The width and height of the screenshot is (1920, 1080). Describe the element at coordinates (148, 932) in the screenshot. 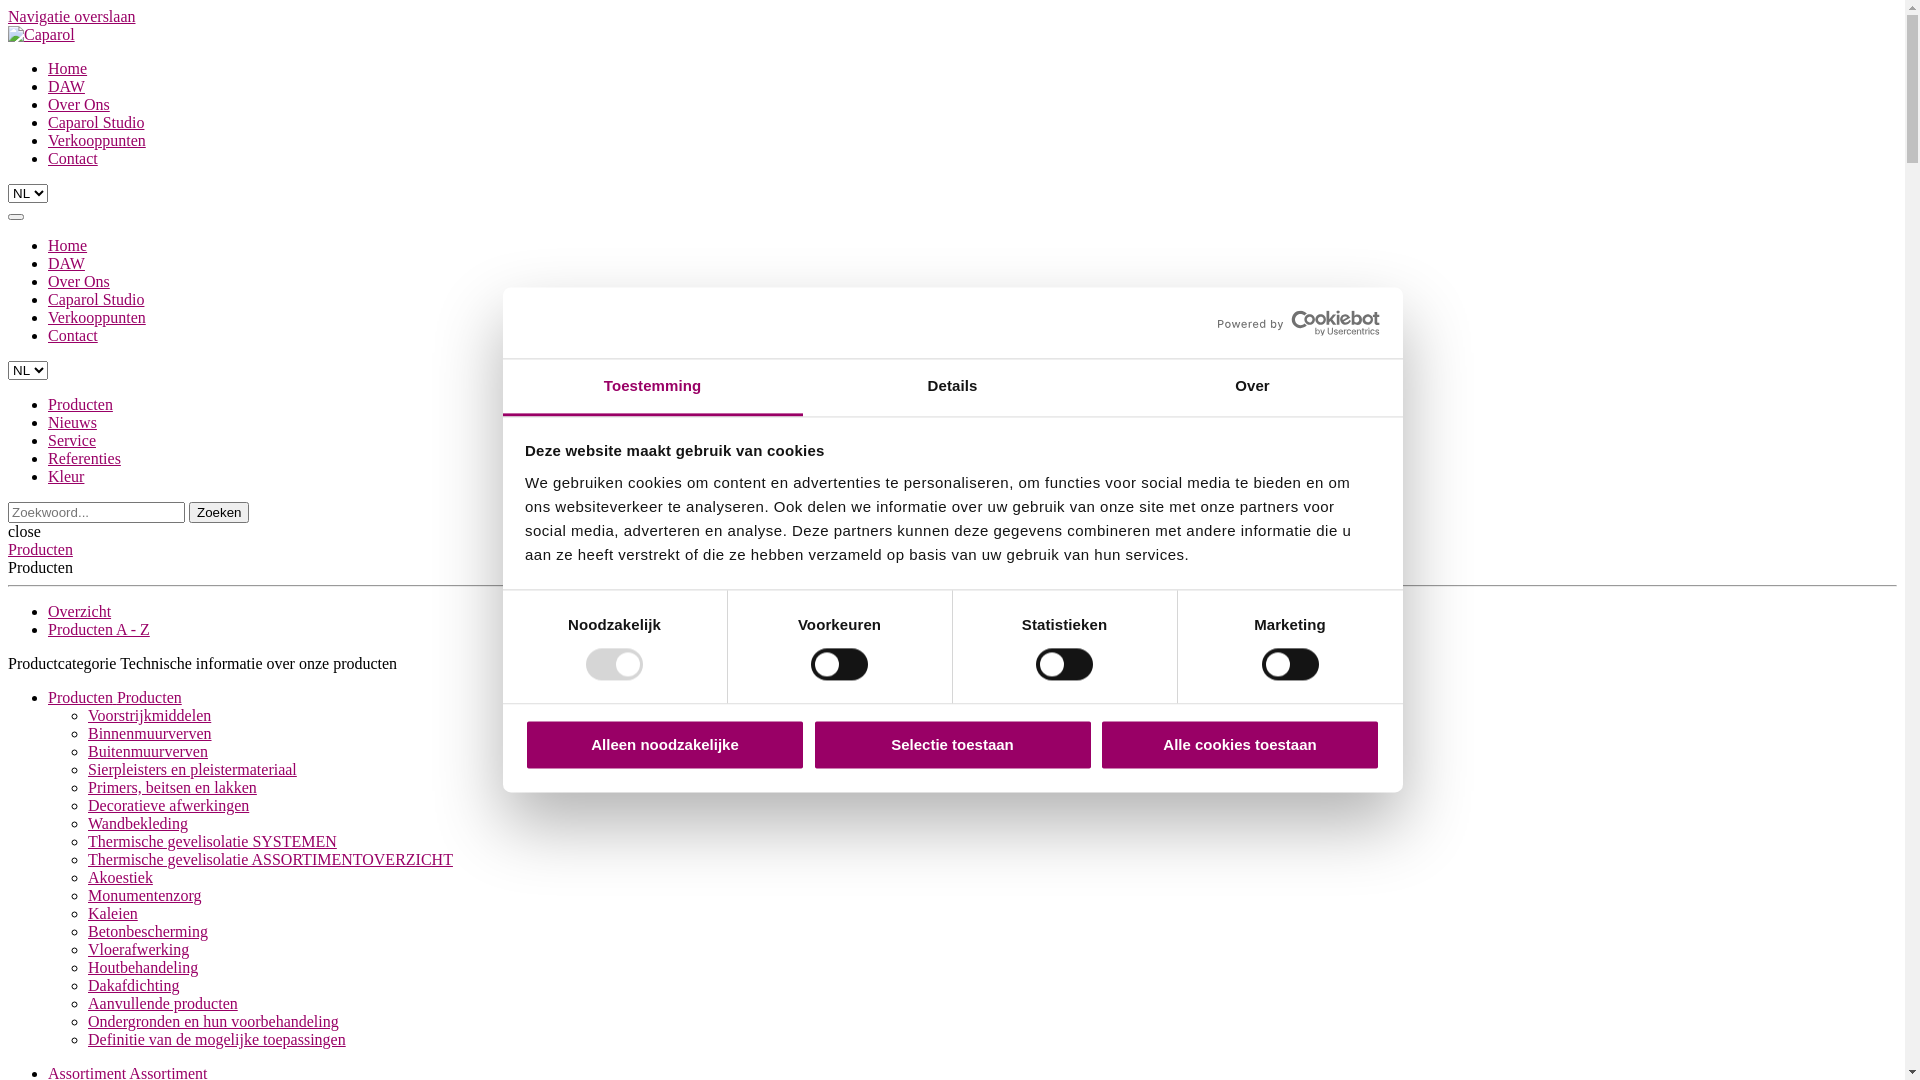

I see `Betonbescherming` at that location.